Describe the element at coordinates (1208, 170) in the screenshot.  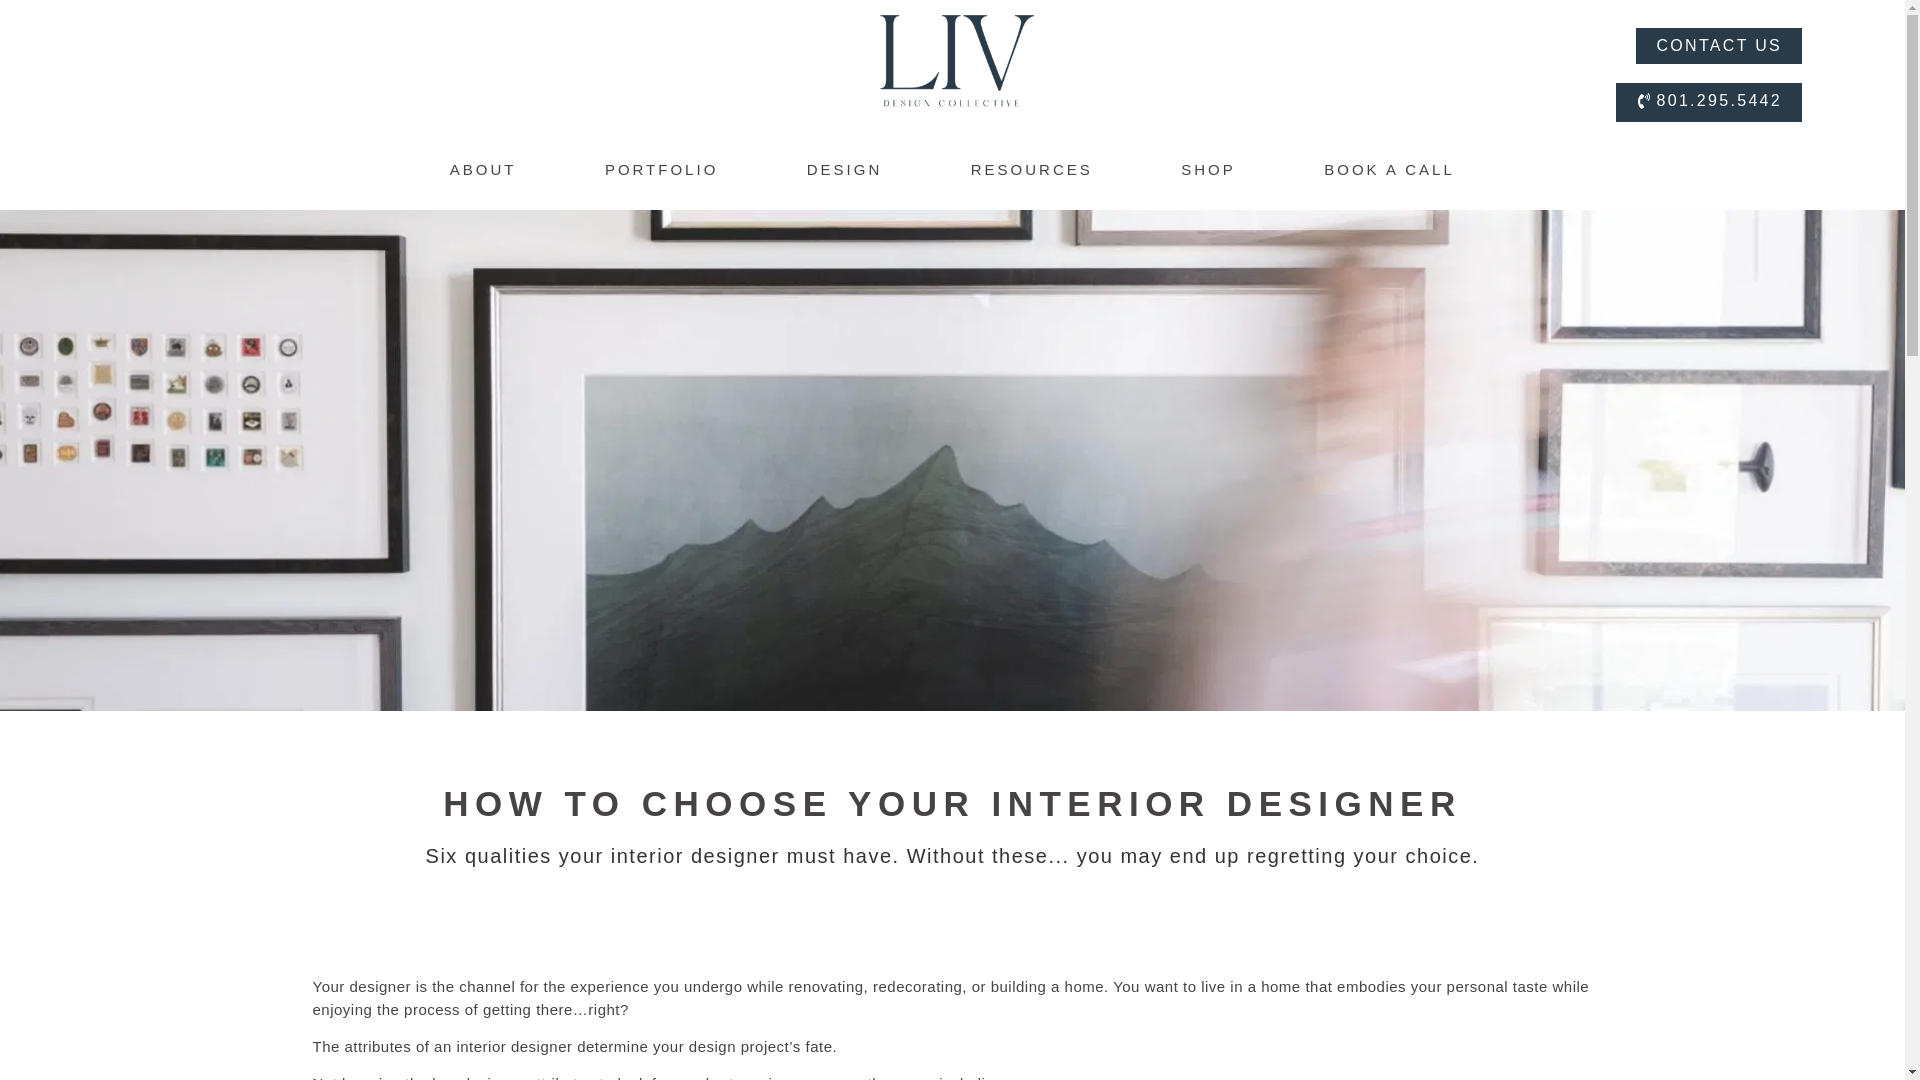
I see `SHOP` at that location.